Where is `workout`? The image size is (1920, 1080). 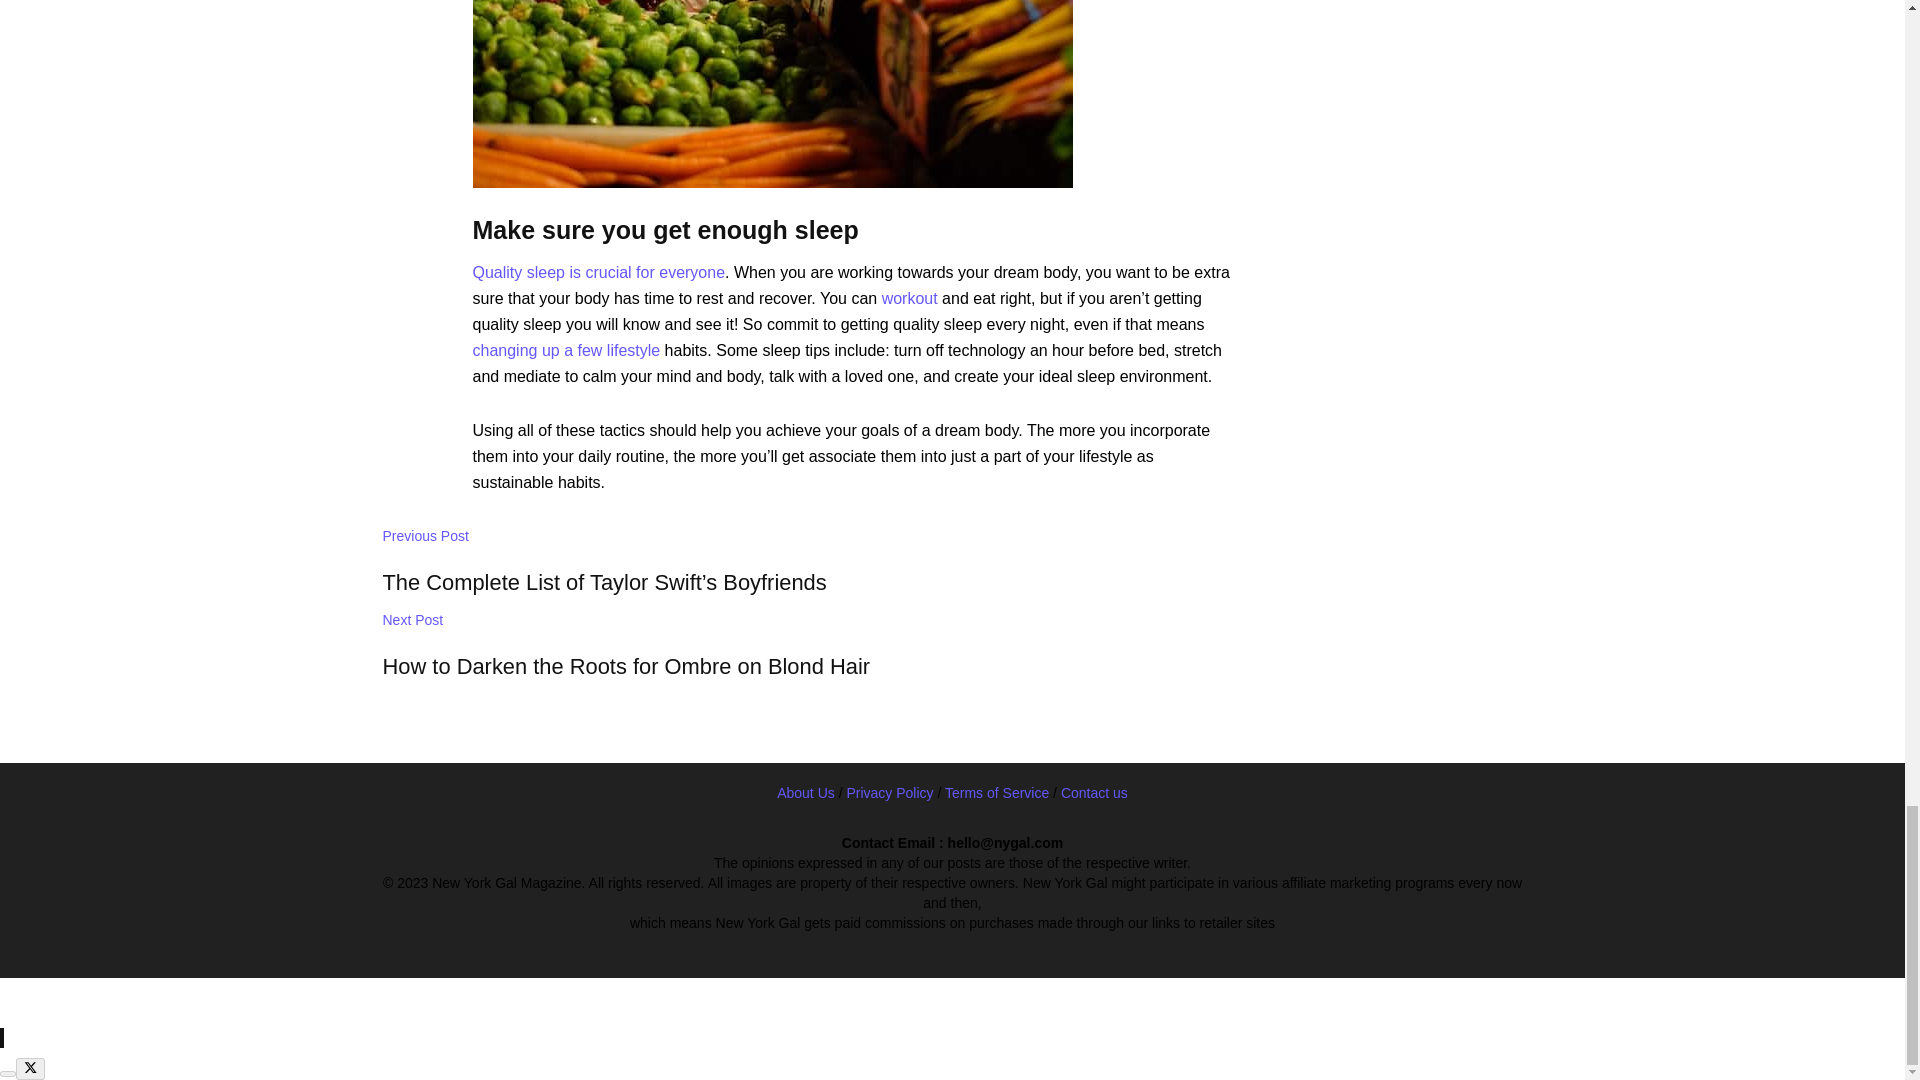 workout is located at coordinates (598, 272).